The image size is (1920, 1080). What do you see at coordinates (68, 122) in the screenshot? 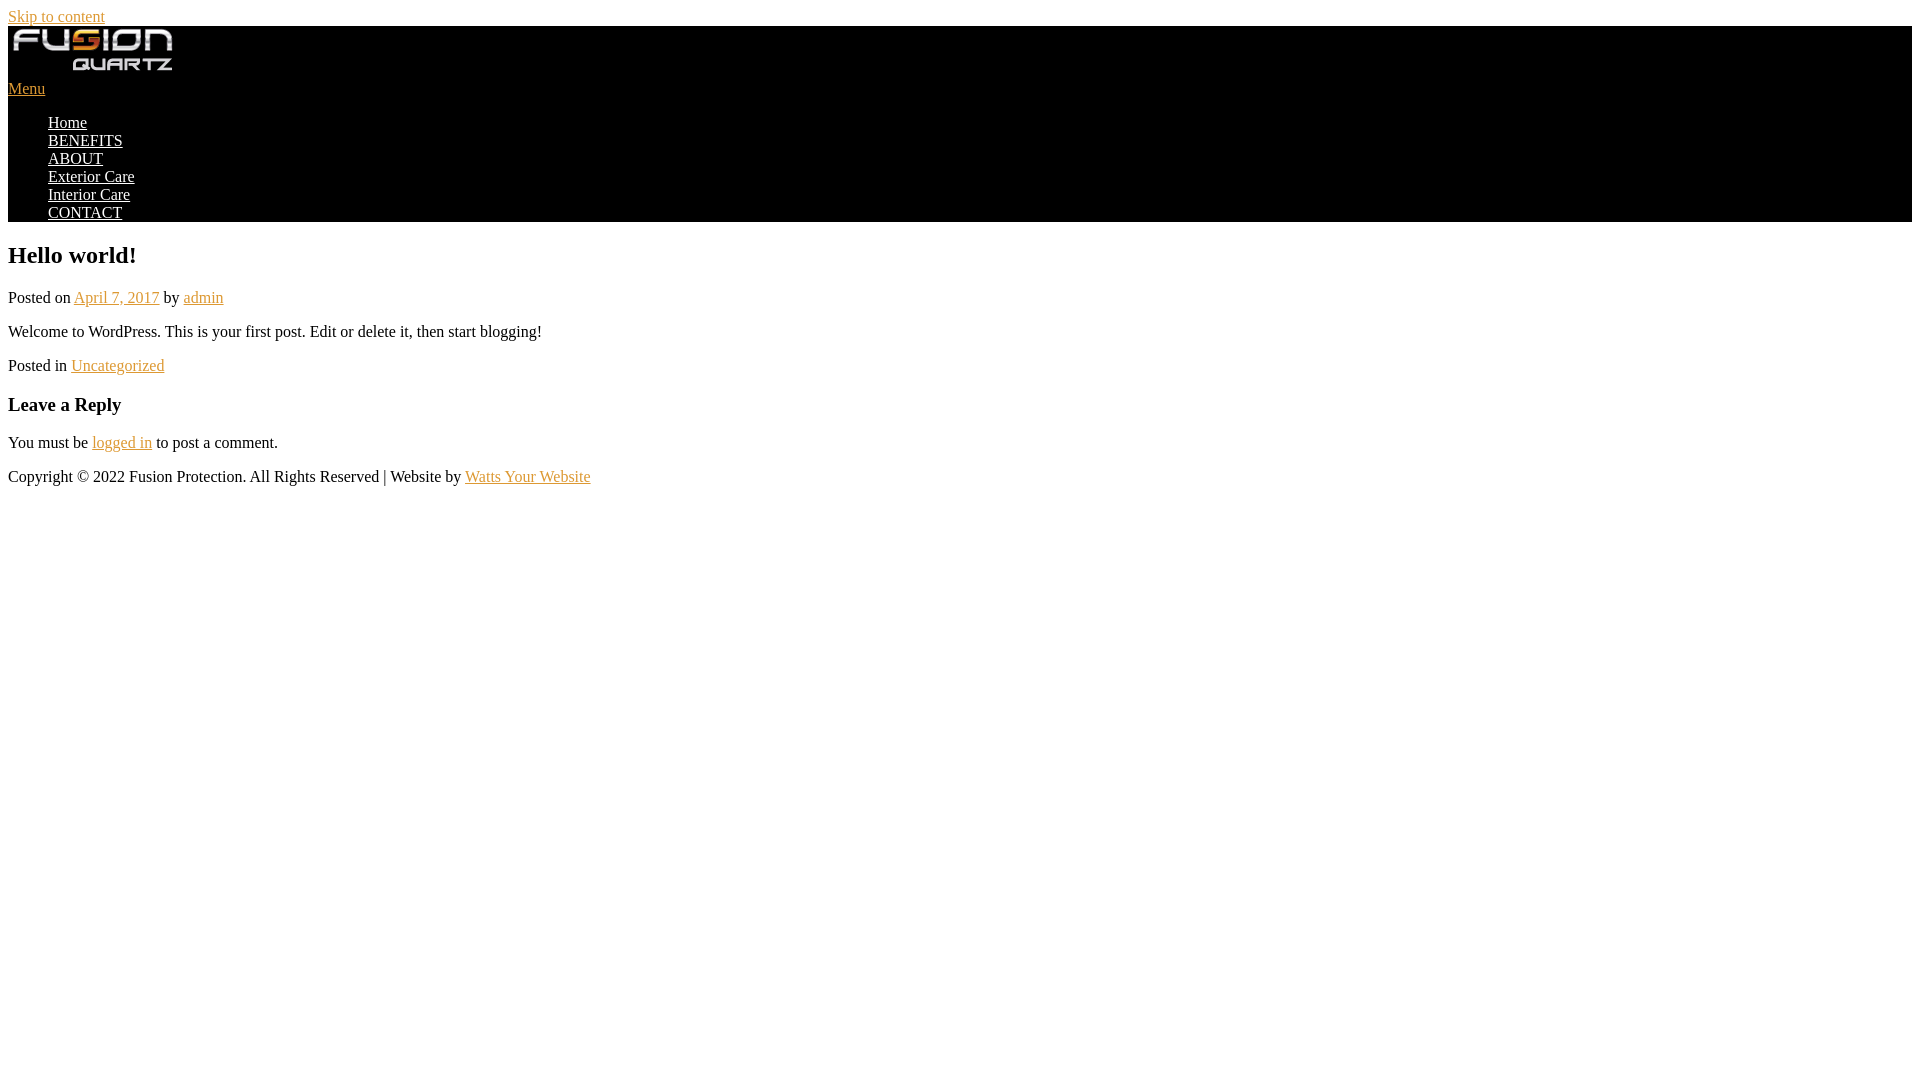
I see `Home` at bounding box center [68, 122].